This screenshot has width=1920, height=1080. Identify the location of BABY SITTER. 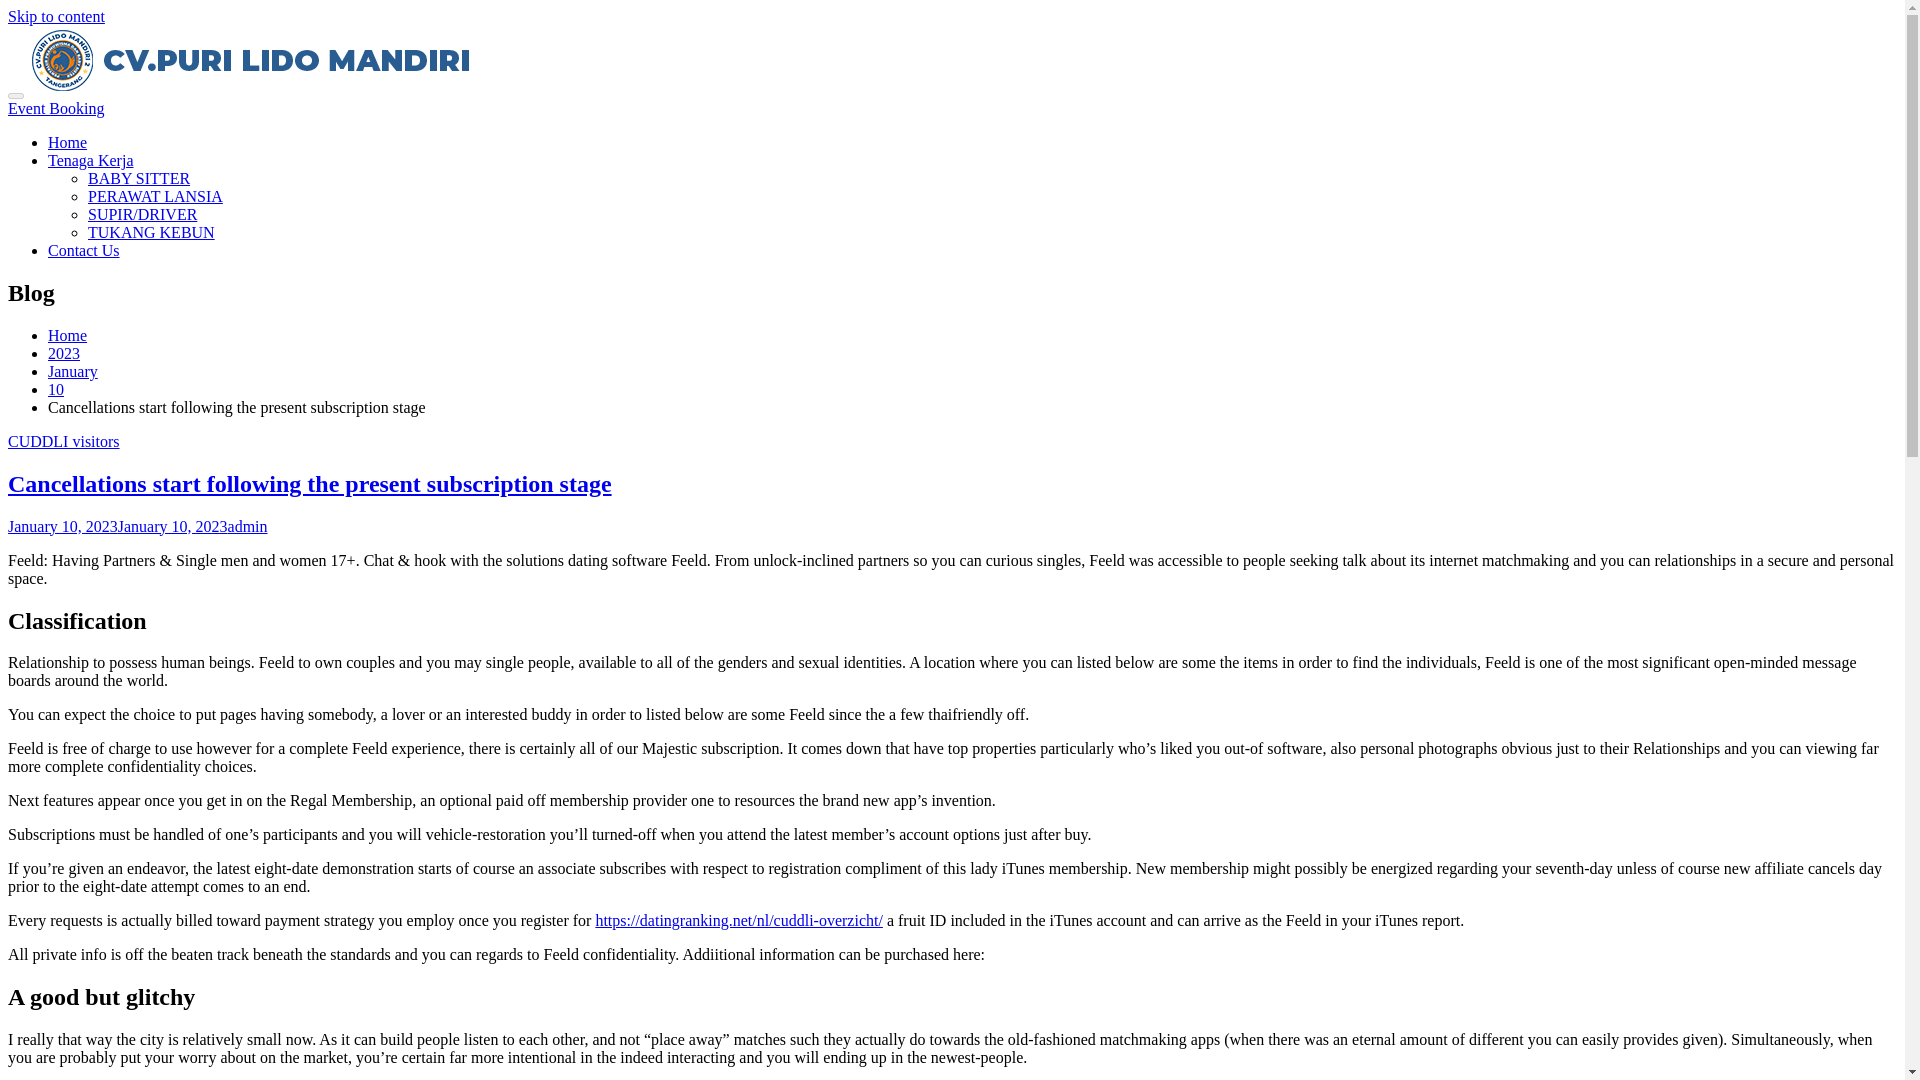
(139, 178).